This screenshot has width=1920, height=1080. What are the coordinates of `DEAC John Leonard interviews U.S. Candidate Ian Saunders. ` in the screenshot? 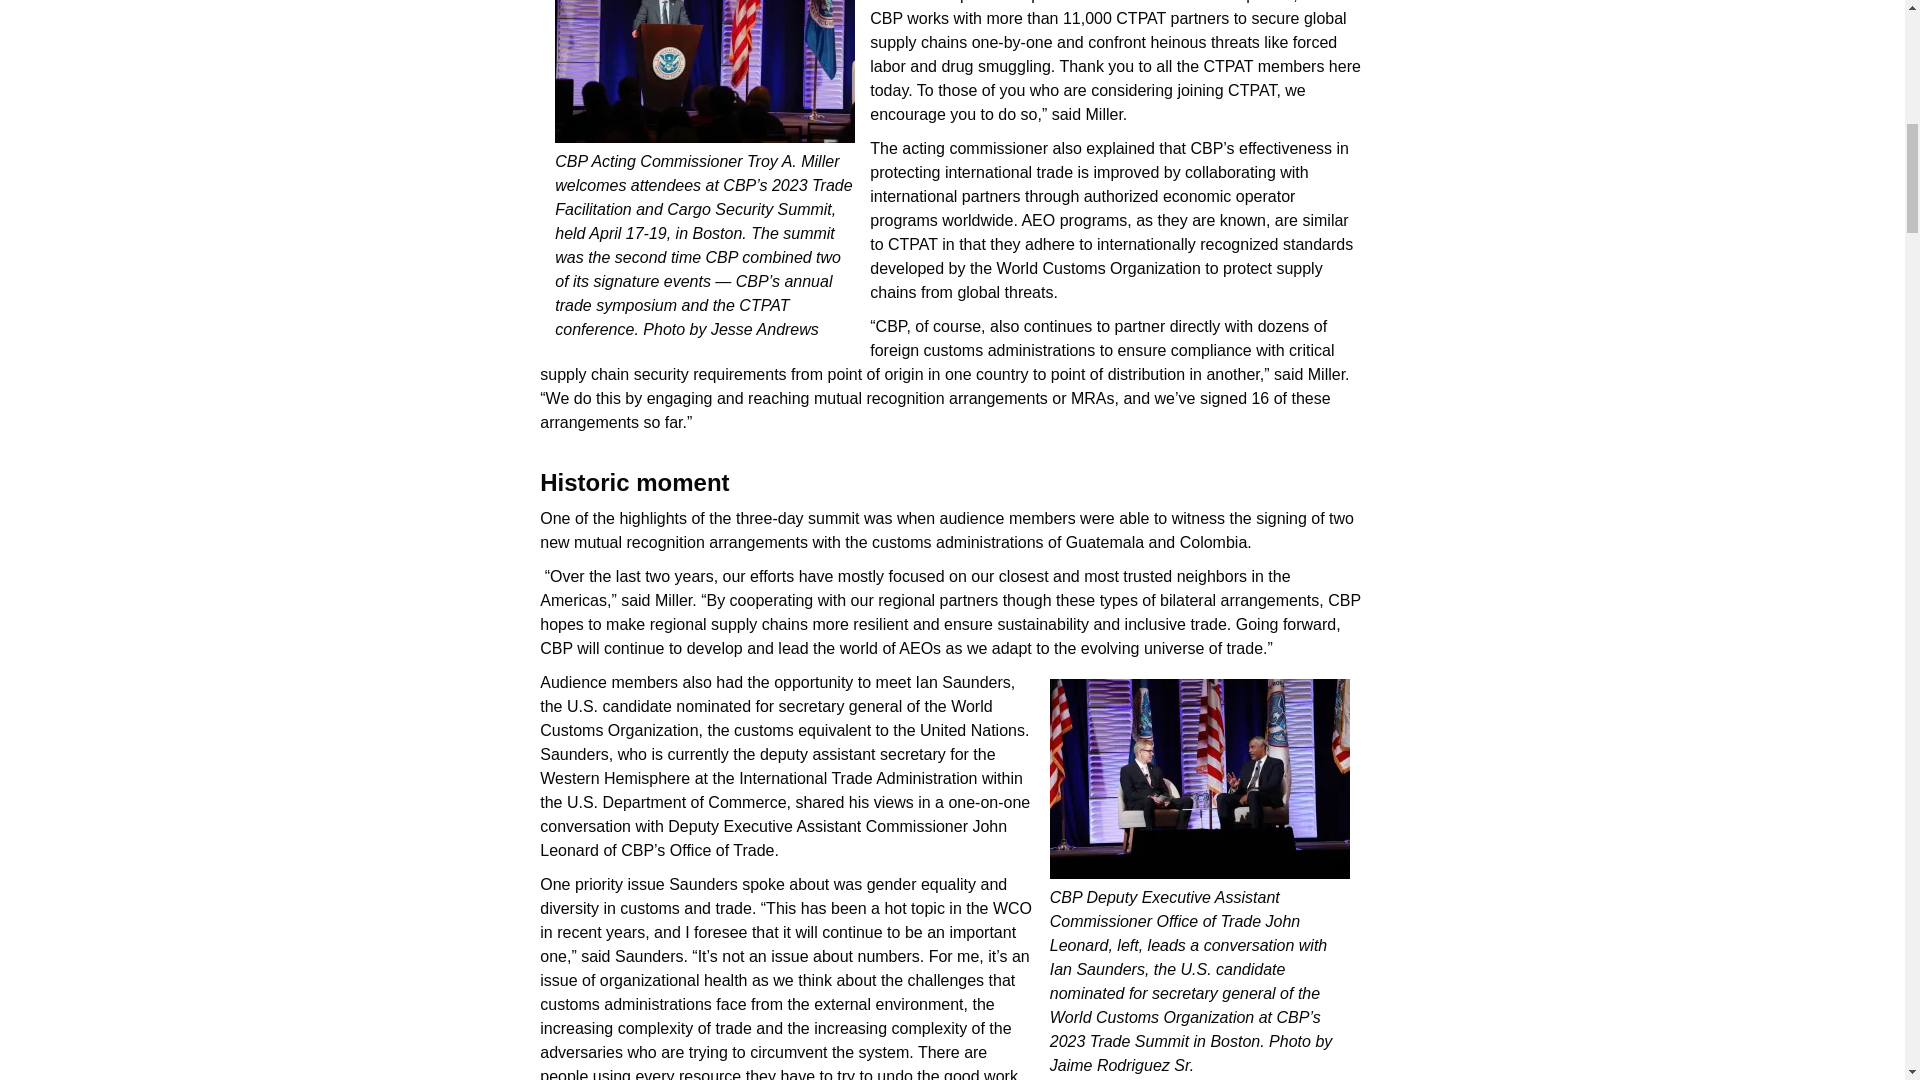 It's located at (1200, 779).